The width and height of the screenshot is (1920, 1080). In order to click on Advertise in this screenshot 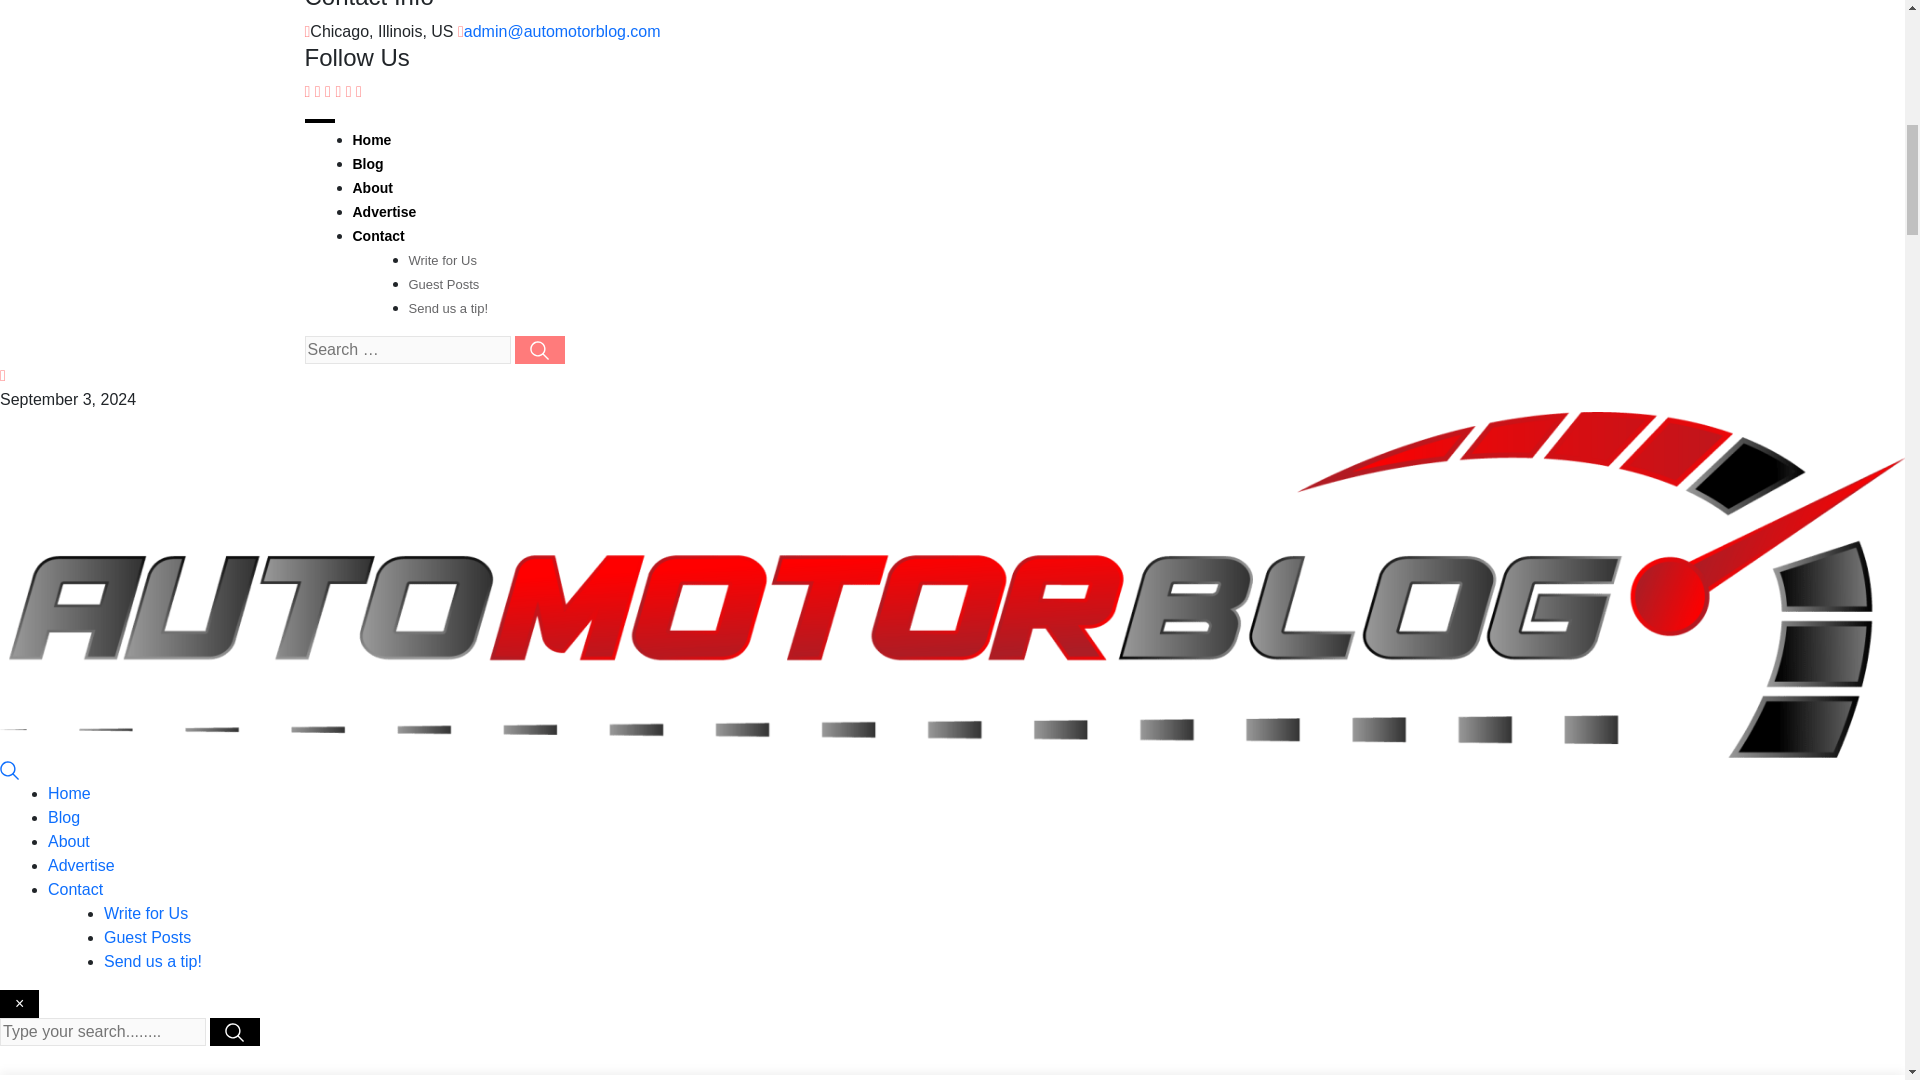, I will do `click(82, 865)`.